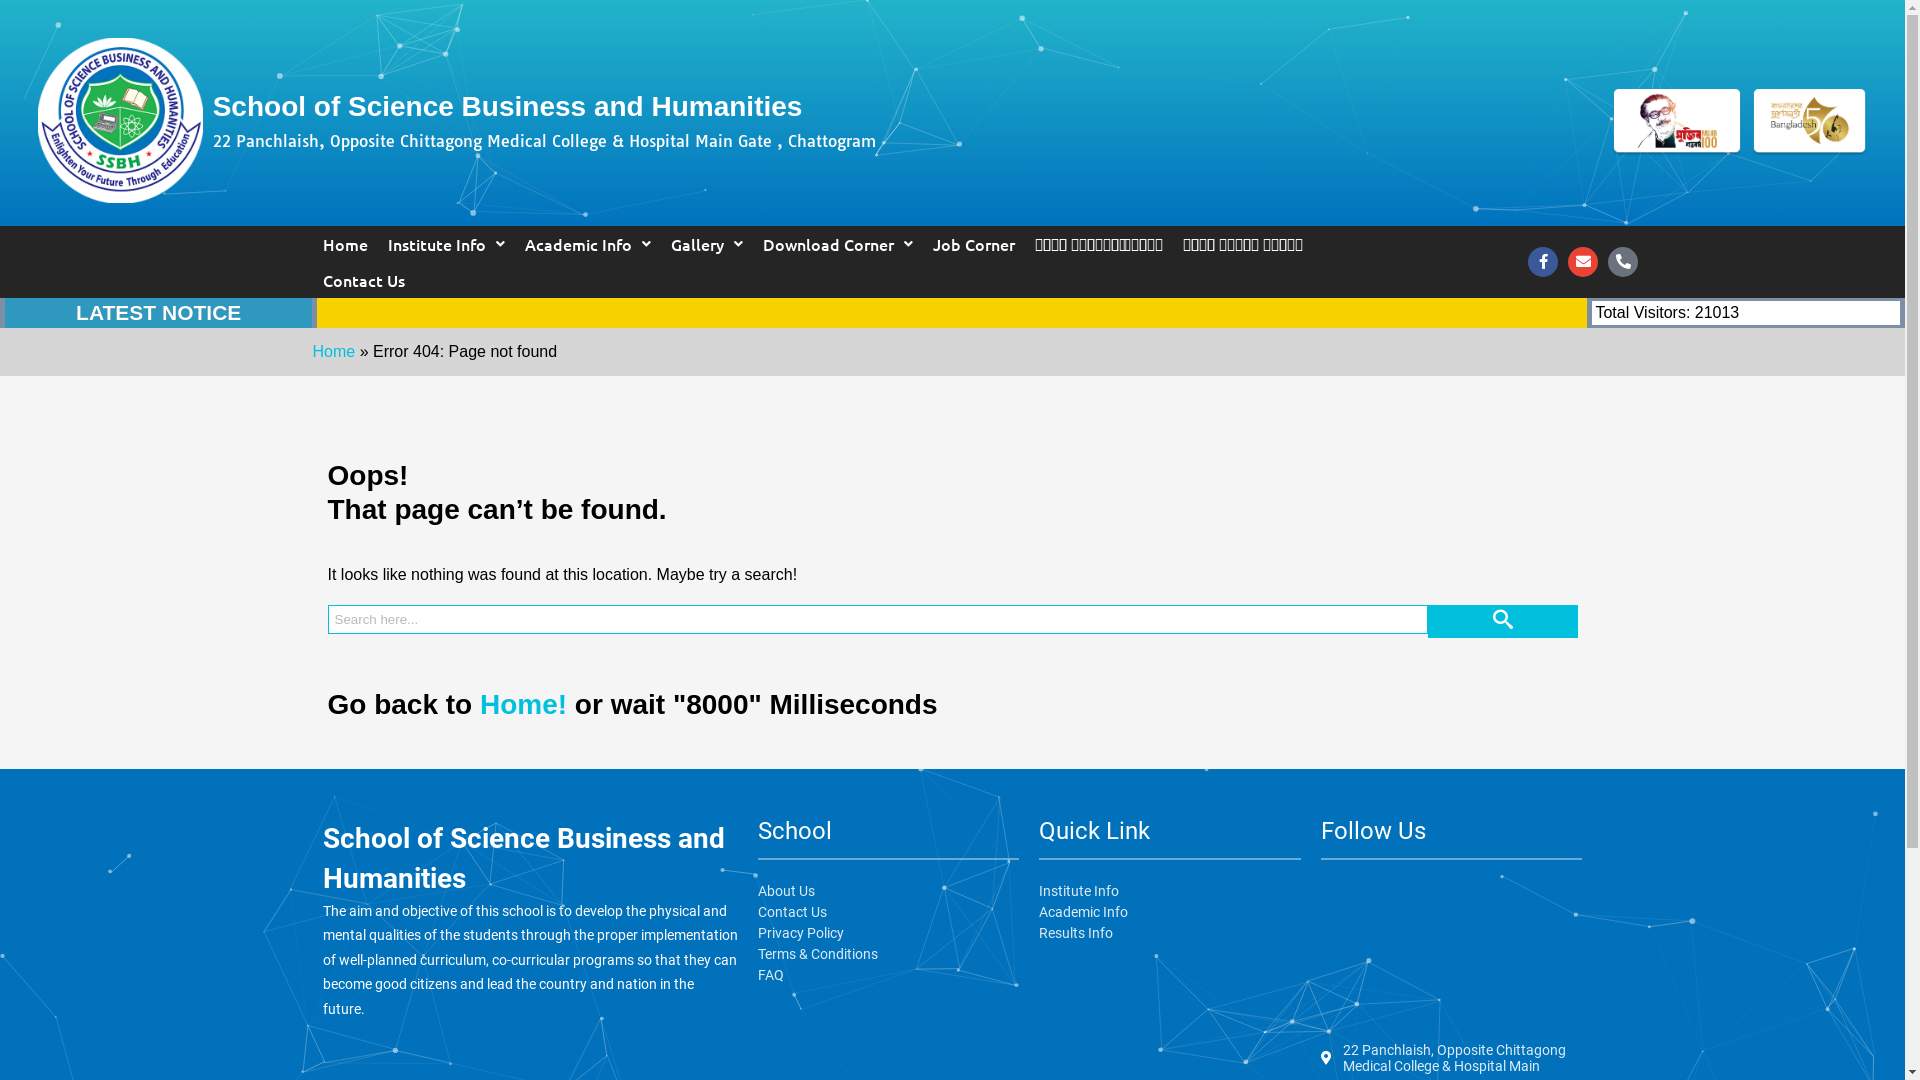 The height and width of the screenshot is (1080, 1920). Describe the element at coordinates (837, 244) in the screenshot. I see `Download Corner` at that location.